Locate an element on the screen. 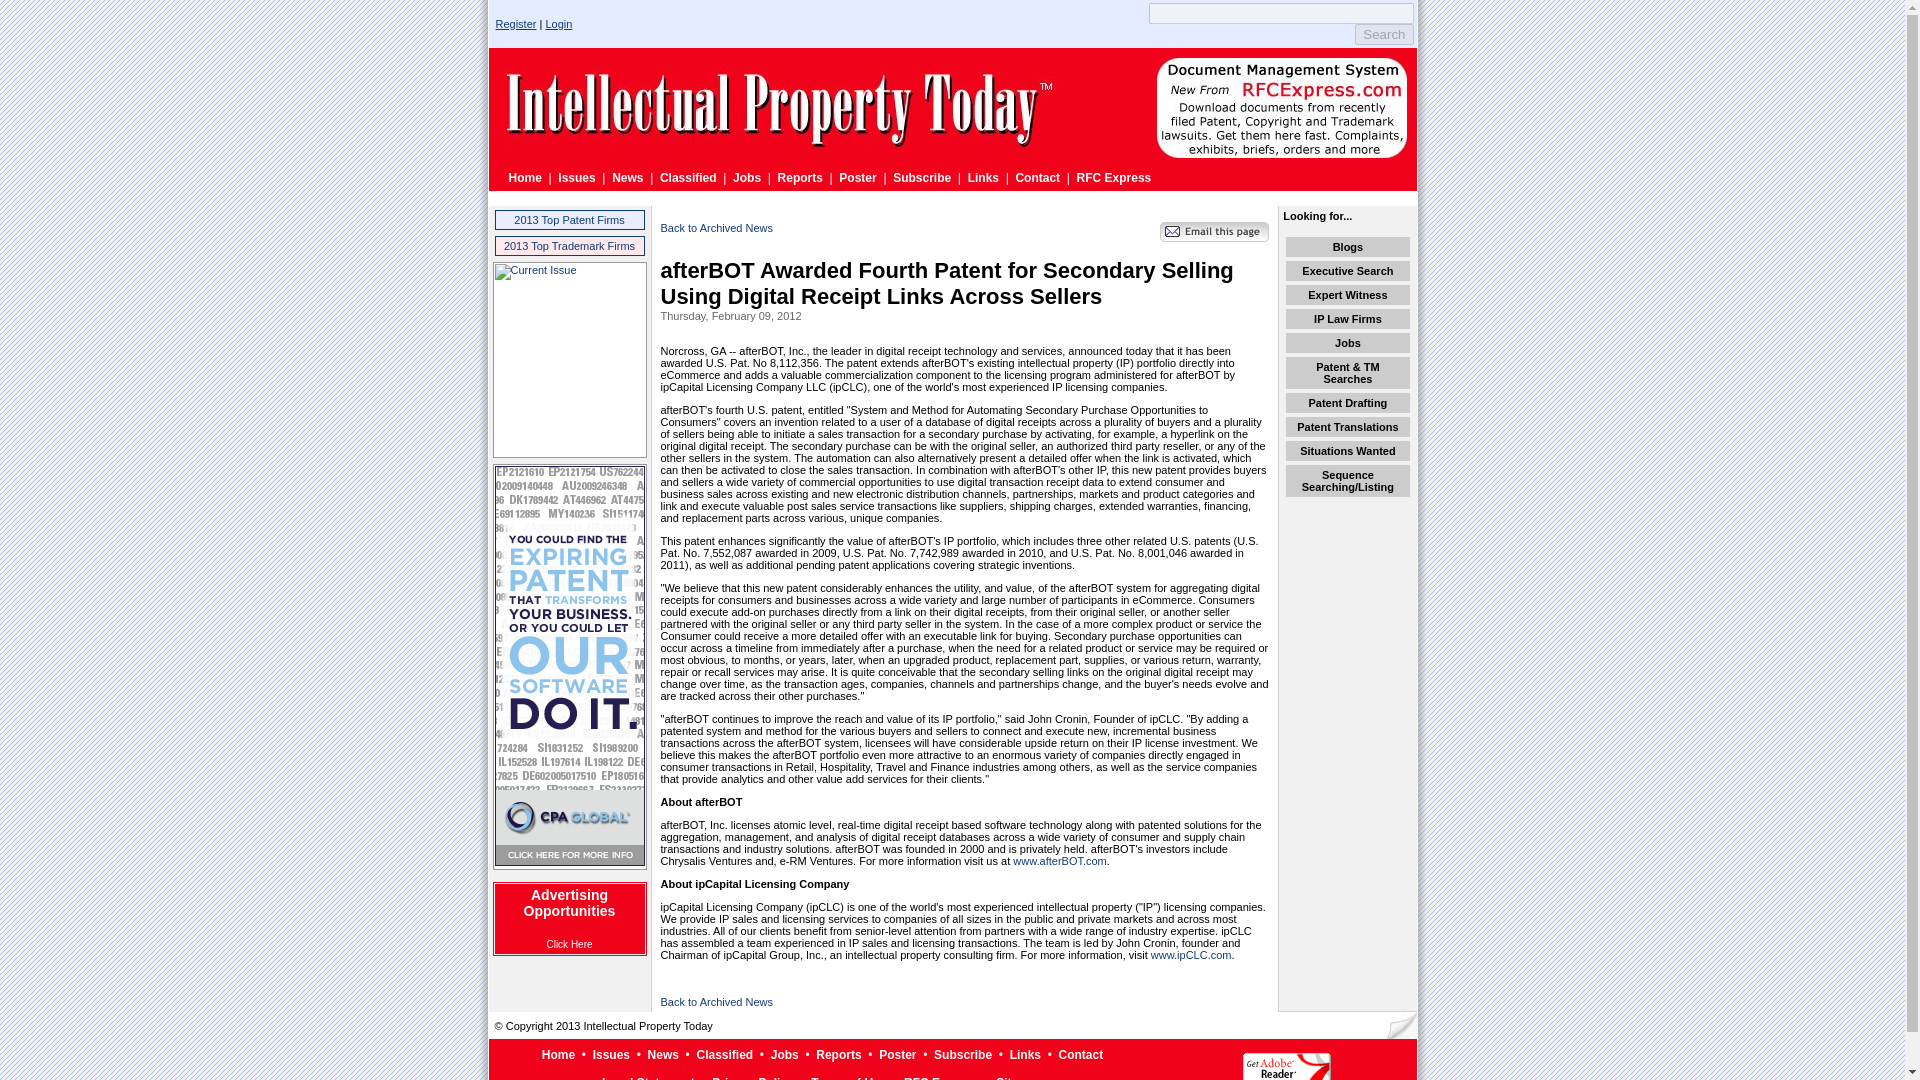  Contact is located at coordinates (1037, 177).